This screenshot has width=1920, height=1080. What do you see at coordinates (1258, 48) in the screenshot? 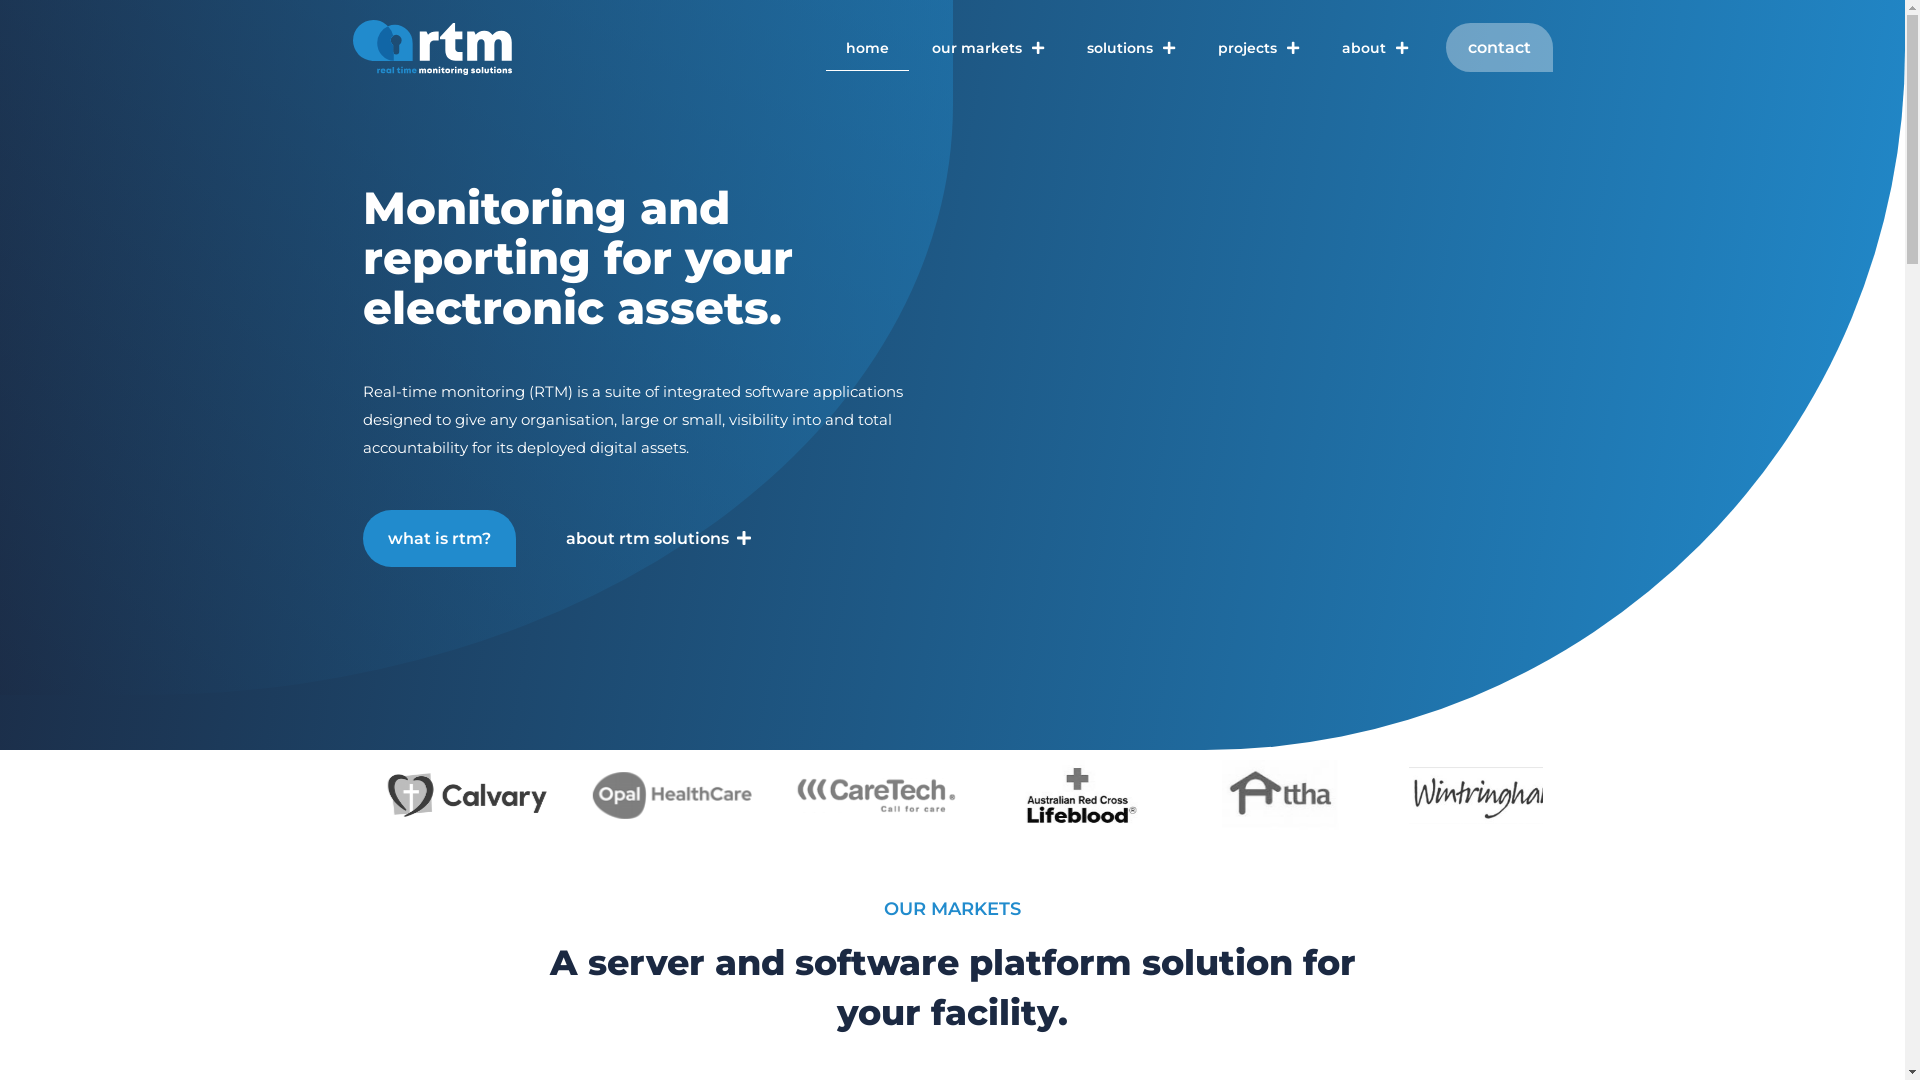
I see `projects` at bounding box center [1258, 48].